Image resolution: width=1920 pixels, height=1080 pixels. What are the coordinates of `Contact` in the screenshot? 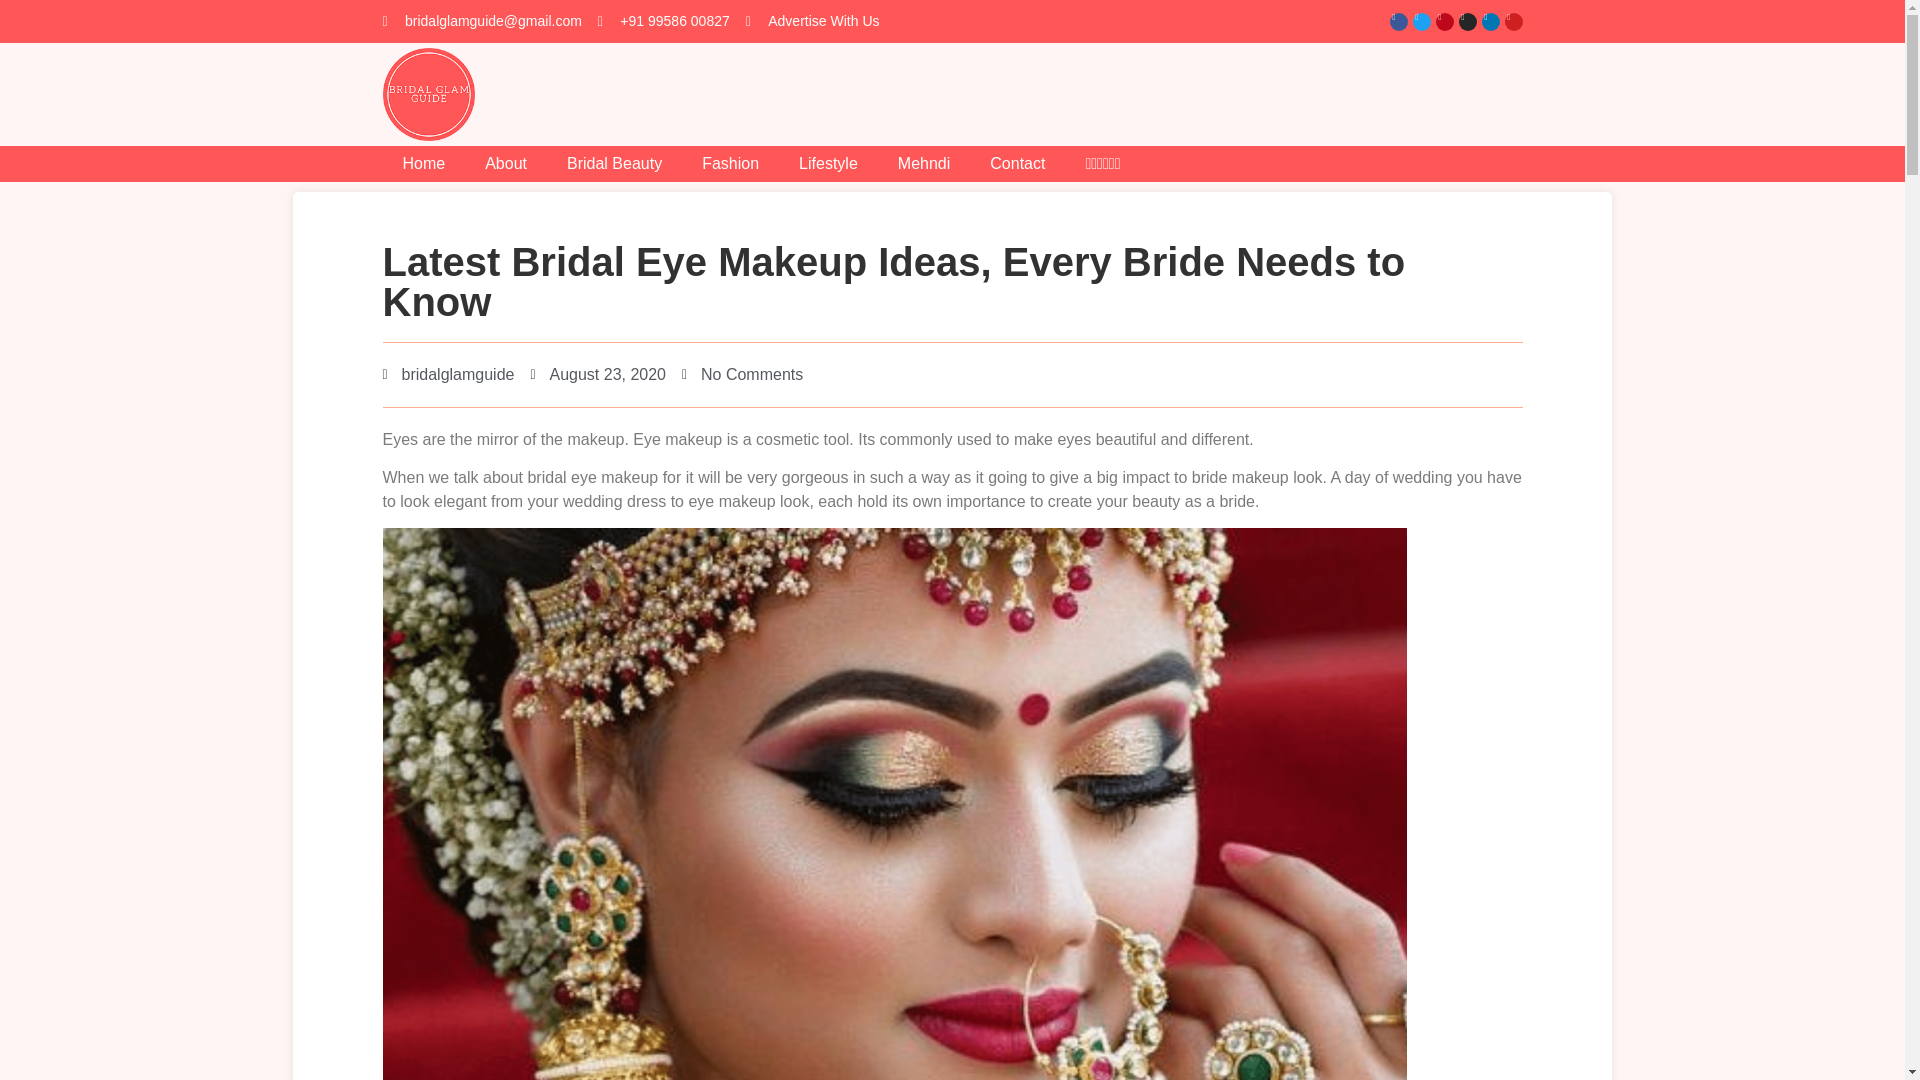 It's located at (1017, 164).